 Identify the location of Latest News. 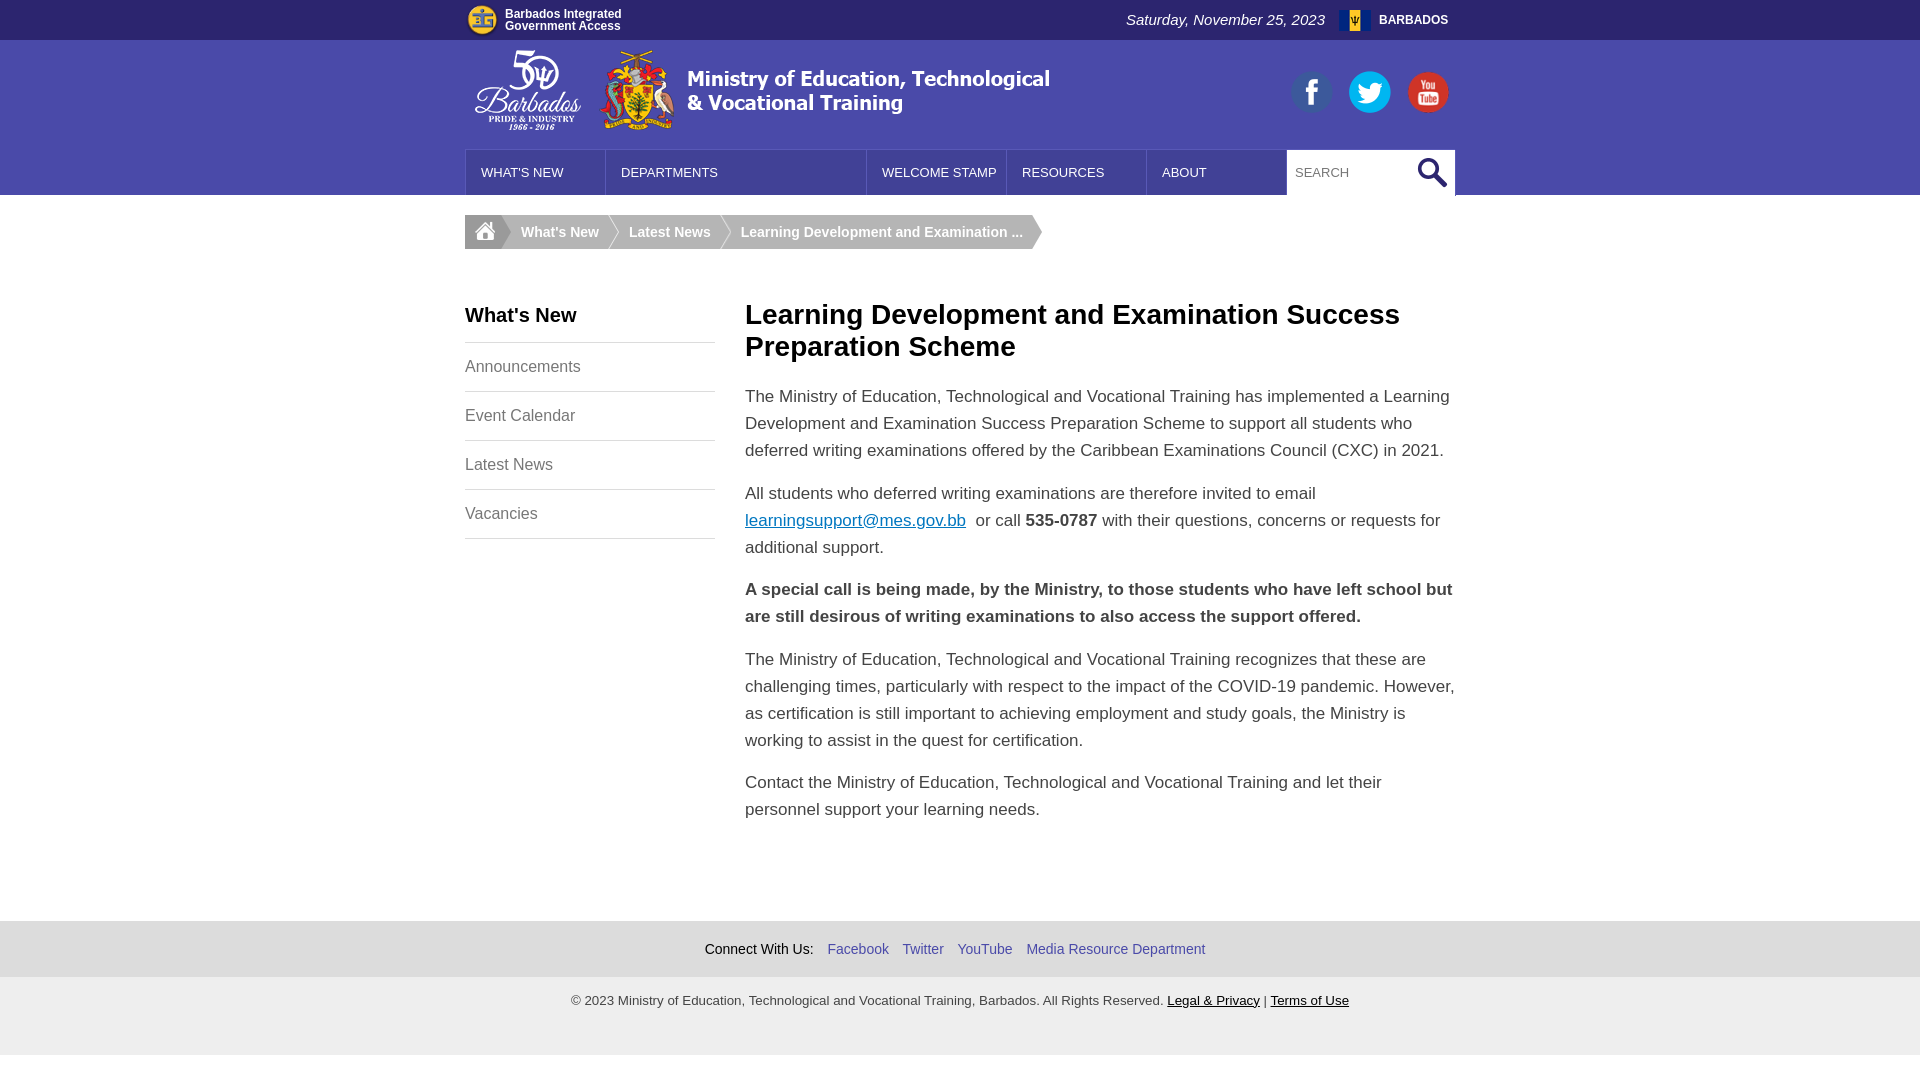
(675, 232).